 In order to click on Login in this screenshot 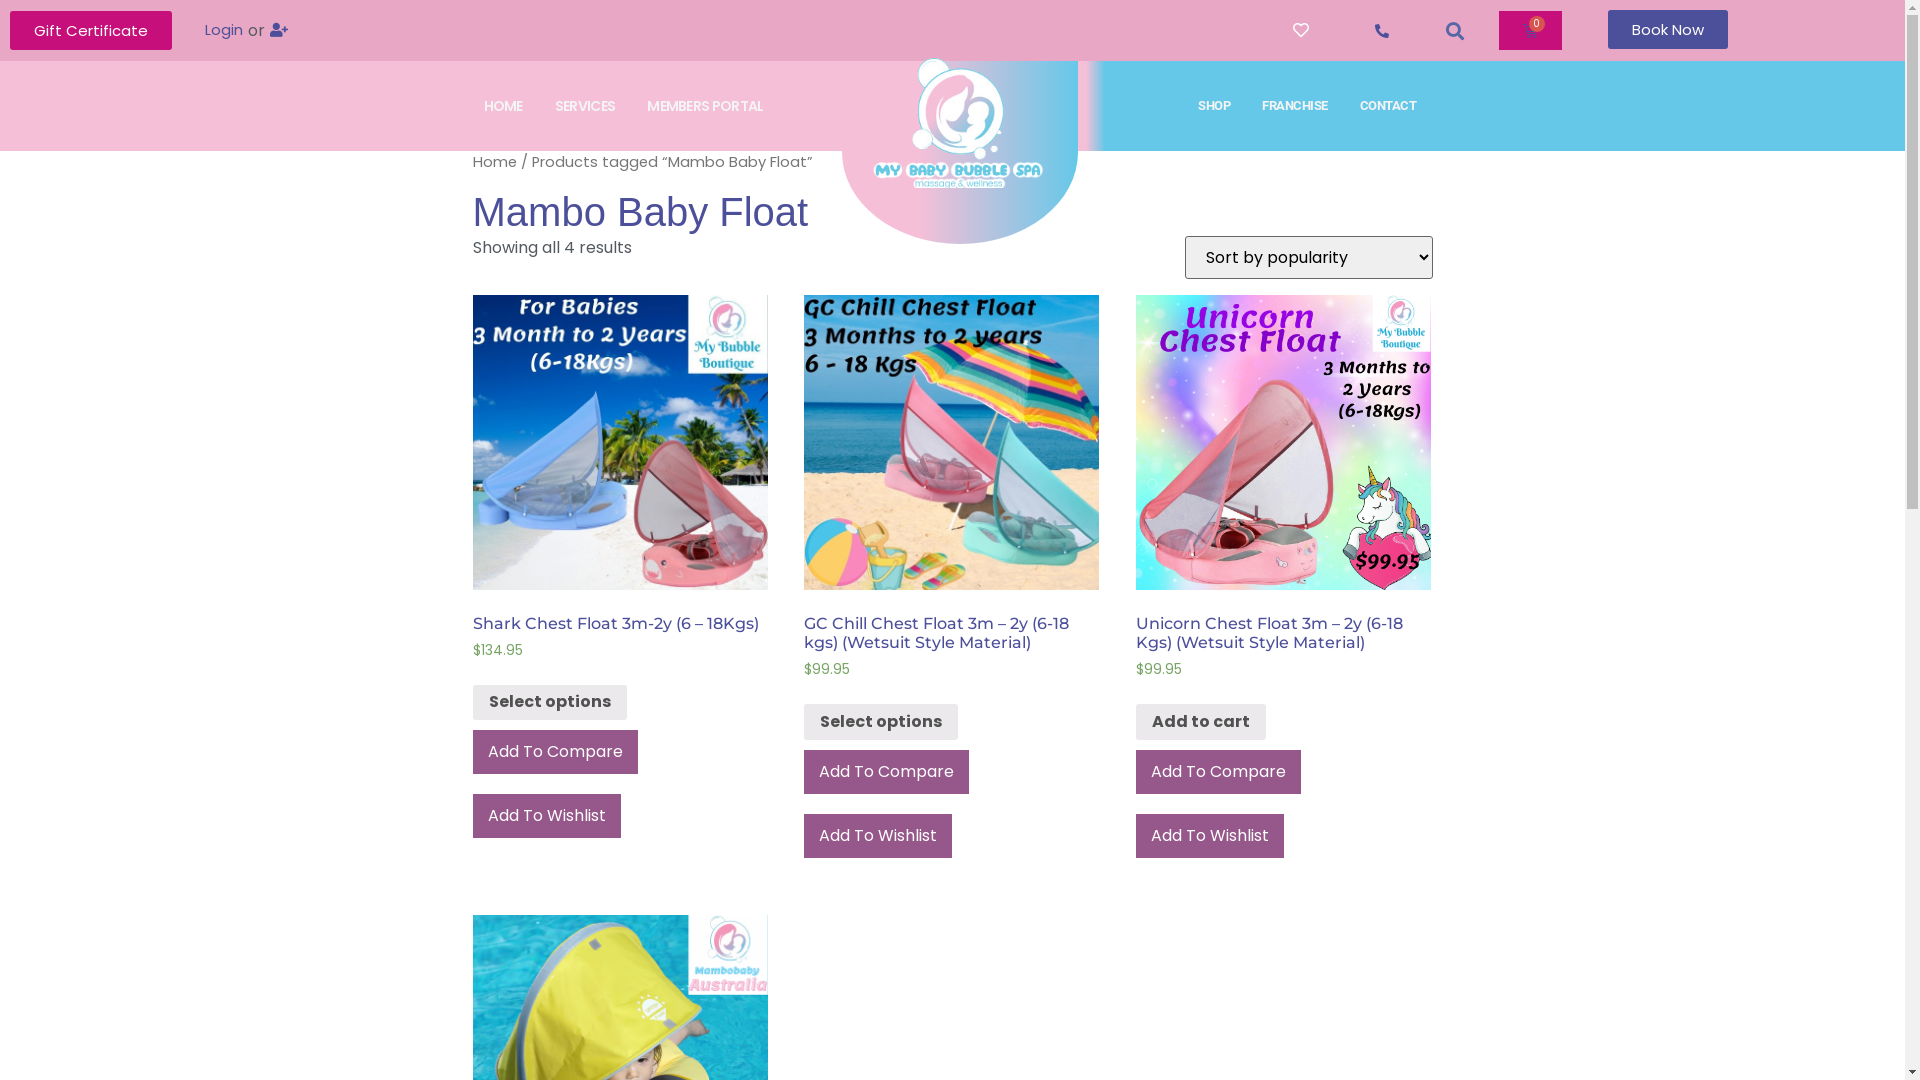, I will do `click(224, 31)`.